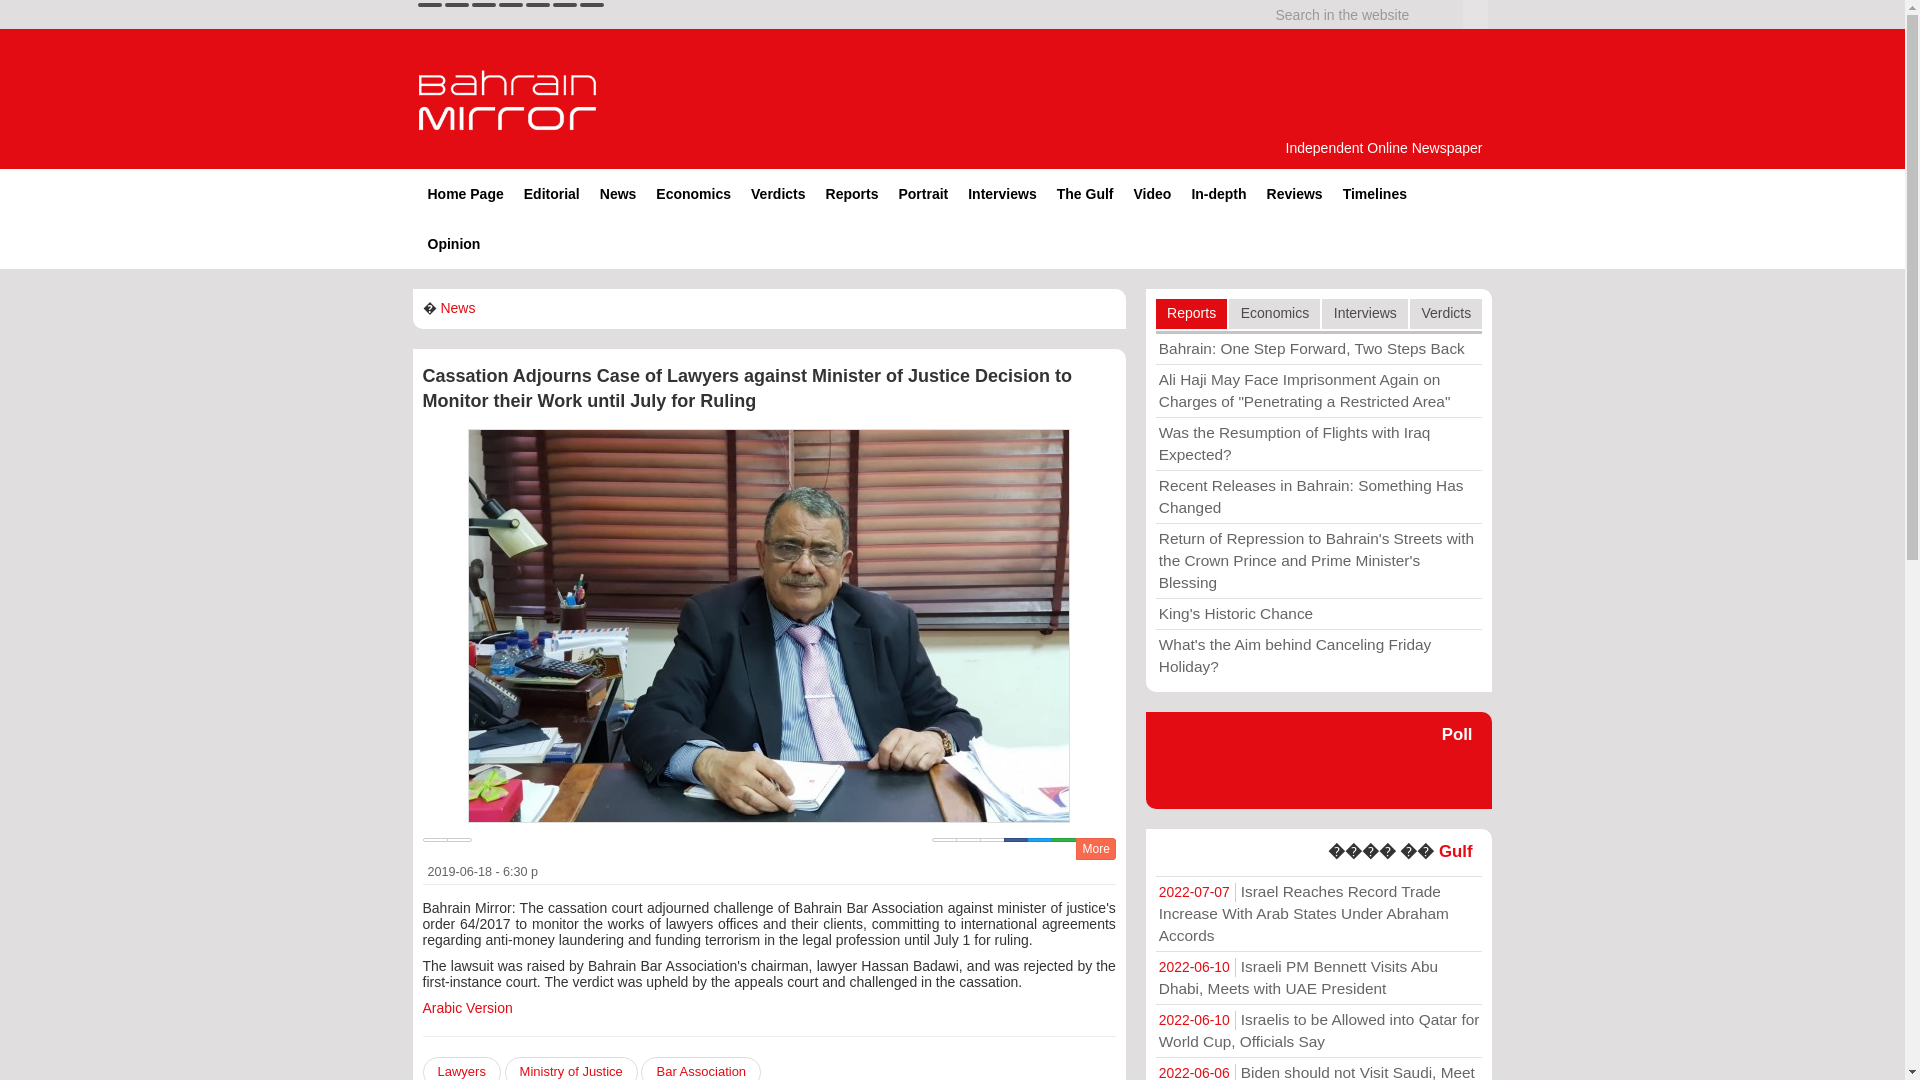 The image size is (1920, 1080). I want to click on instagram, so click(510, 4).